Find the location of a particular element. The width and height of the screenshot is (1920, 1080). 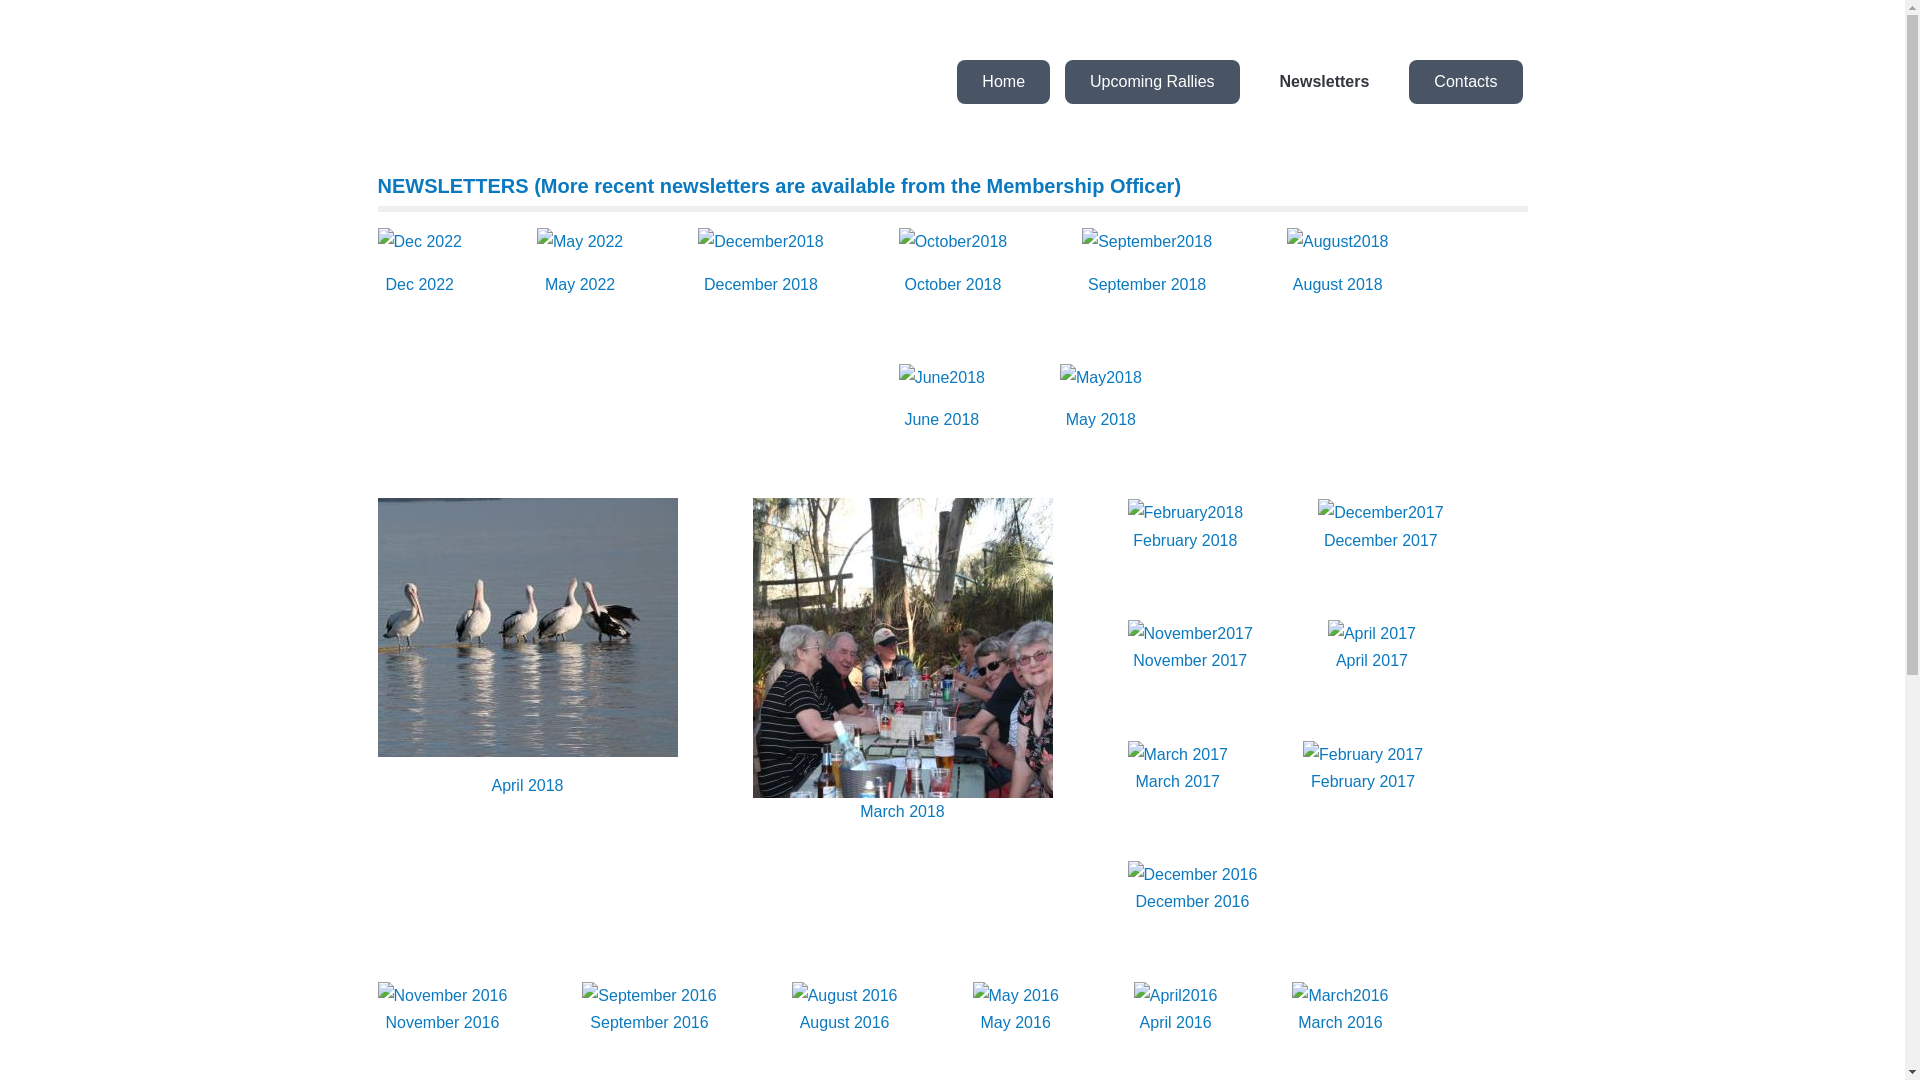

September 2018 is located at coordinates (1147, 284).